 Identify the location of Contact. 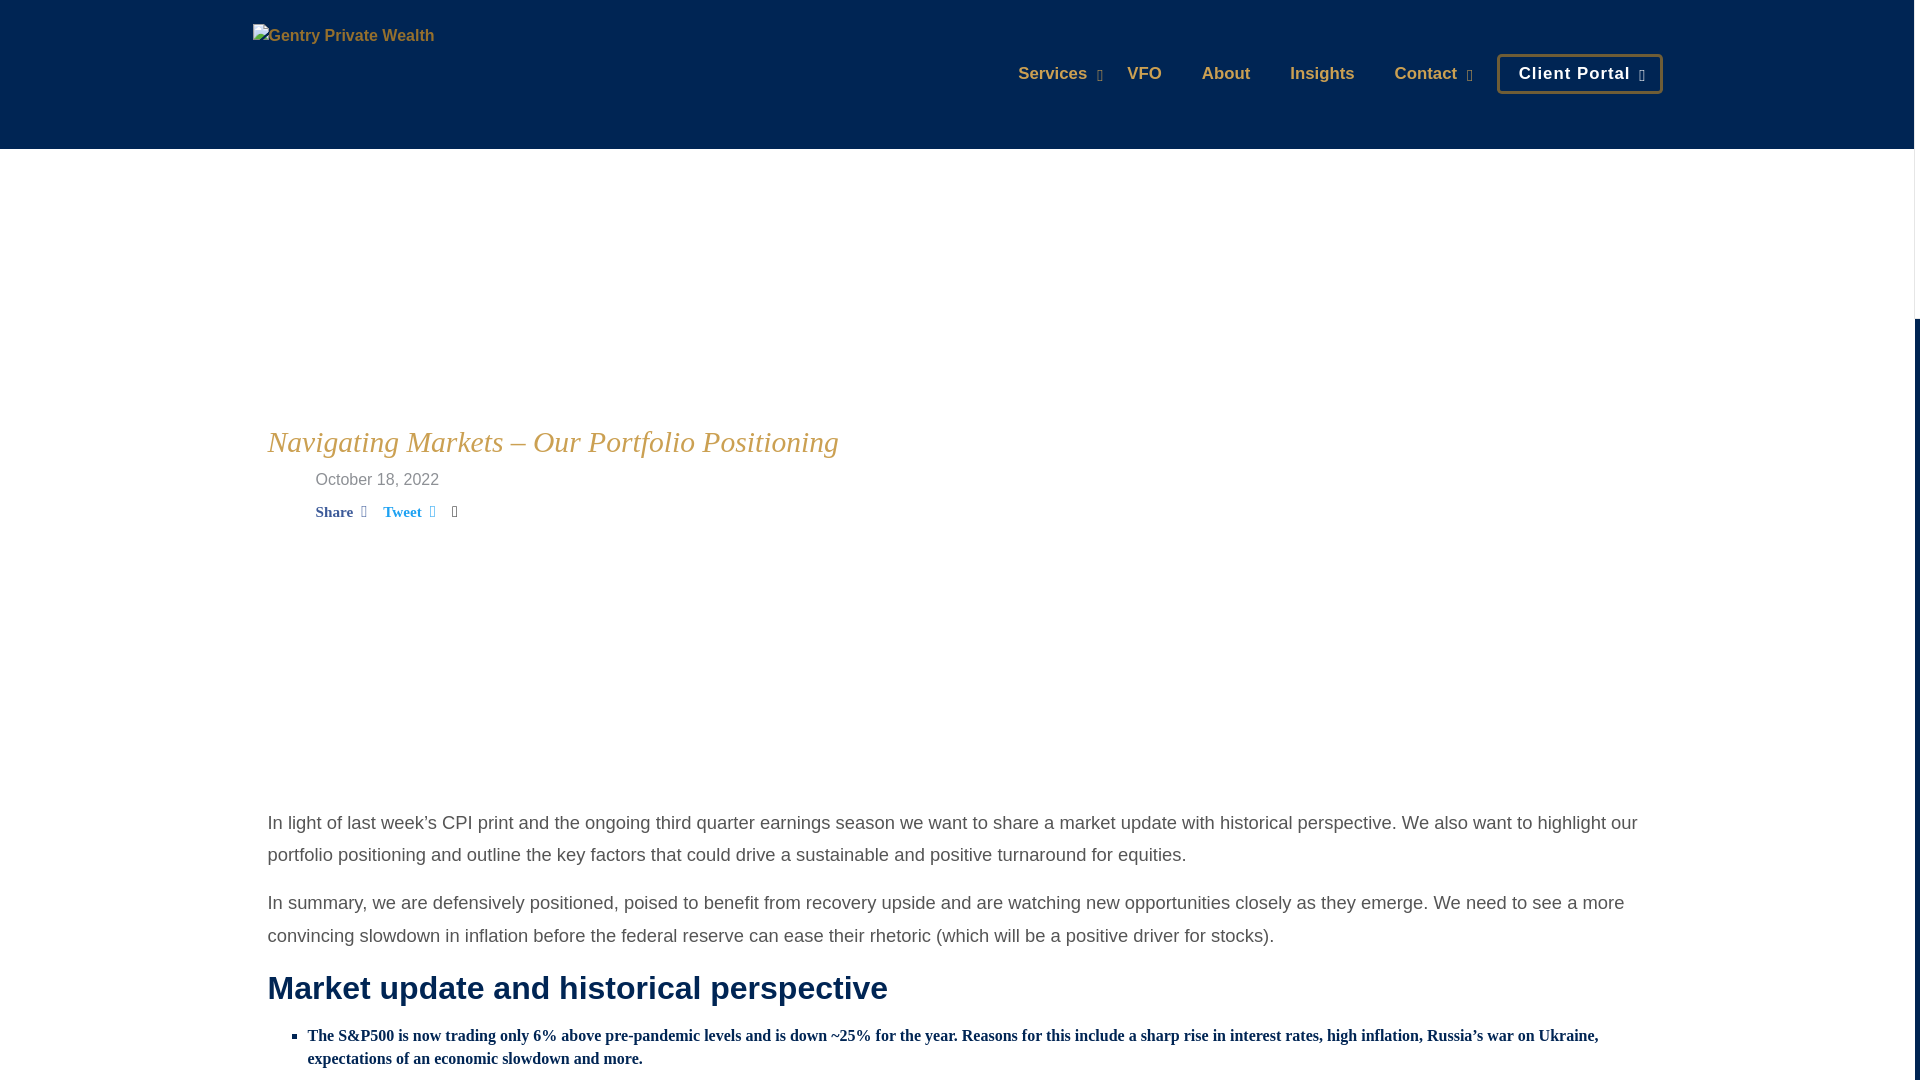
(1426, 73).